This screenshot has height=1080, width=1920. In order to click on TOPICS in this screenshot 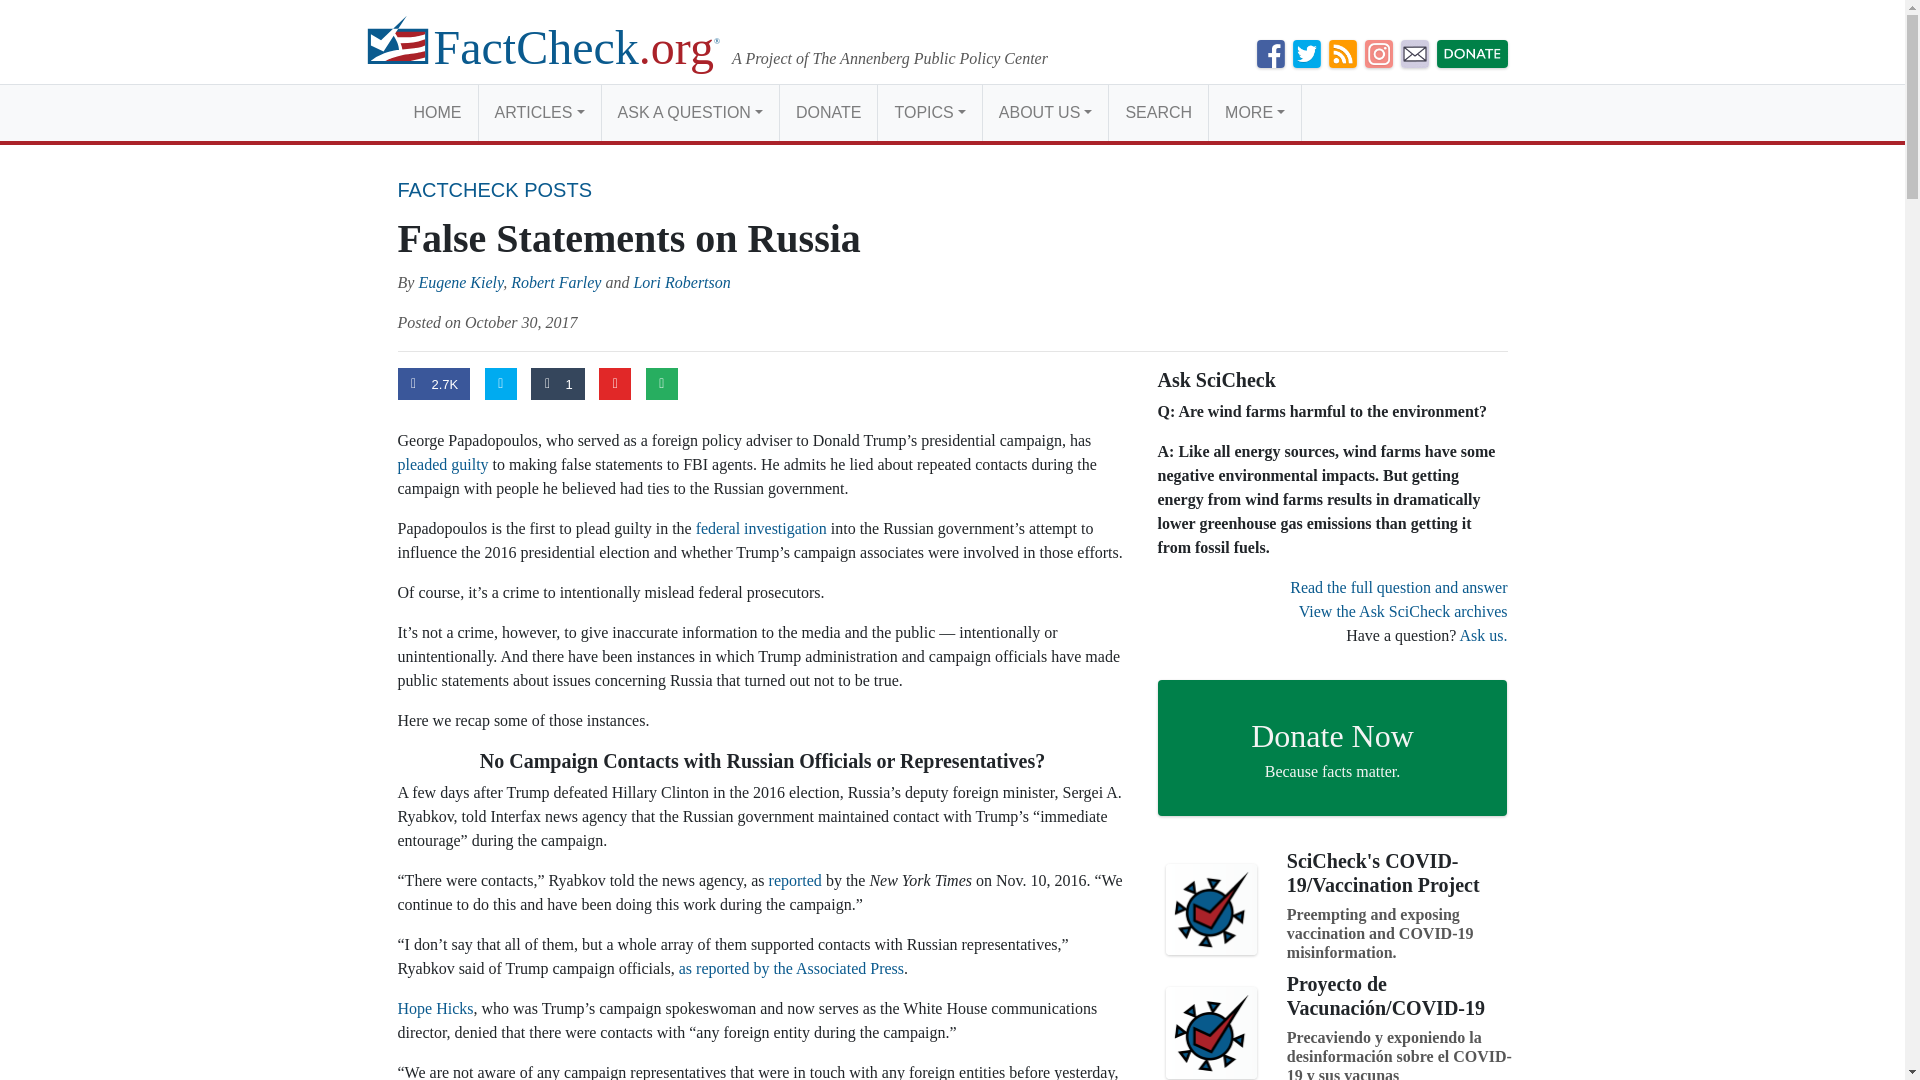, I will do `click(929, 112)`.